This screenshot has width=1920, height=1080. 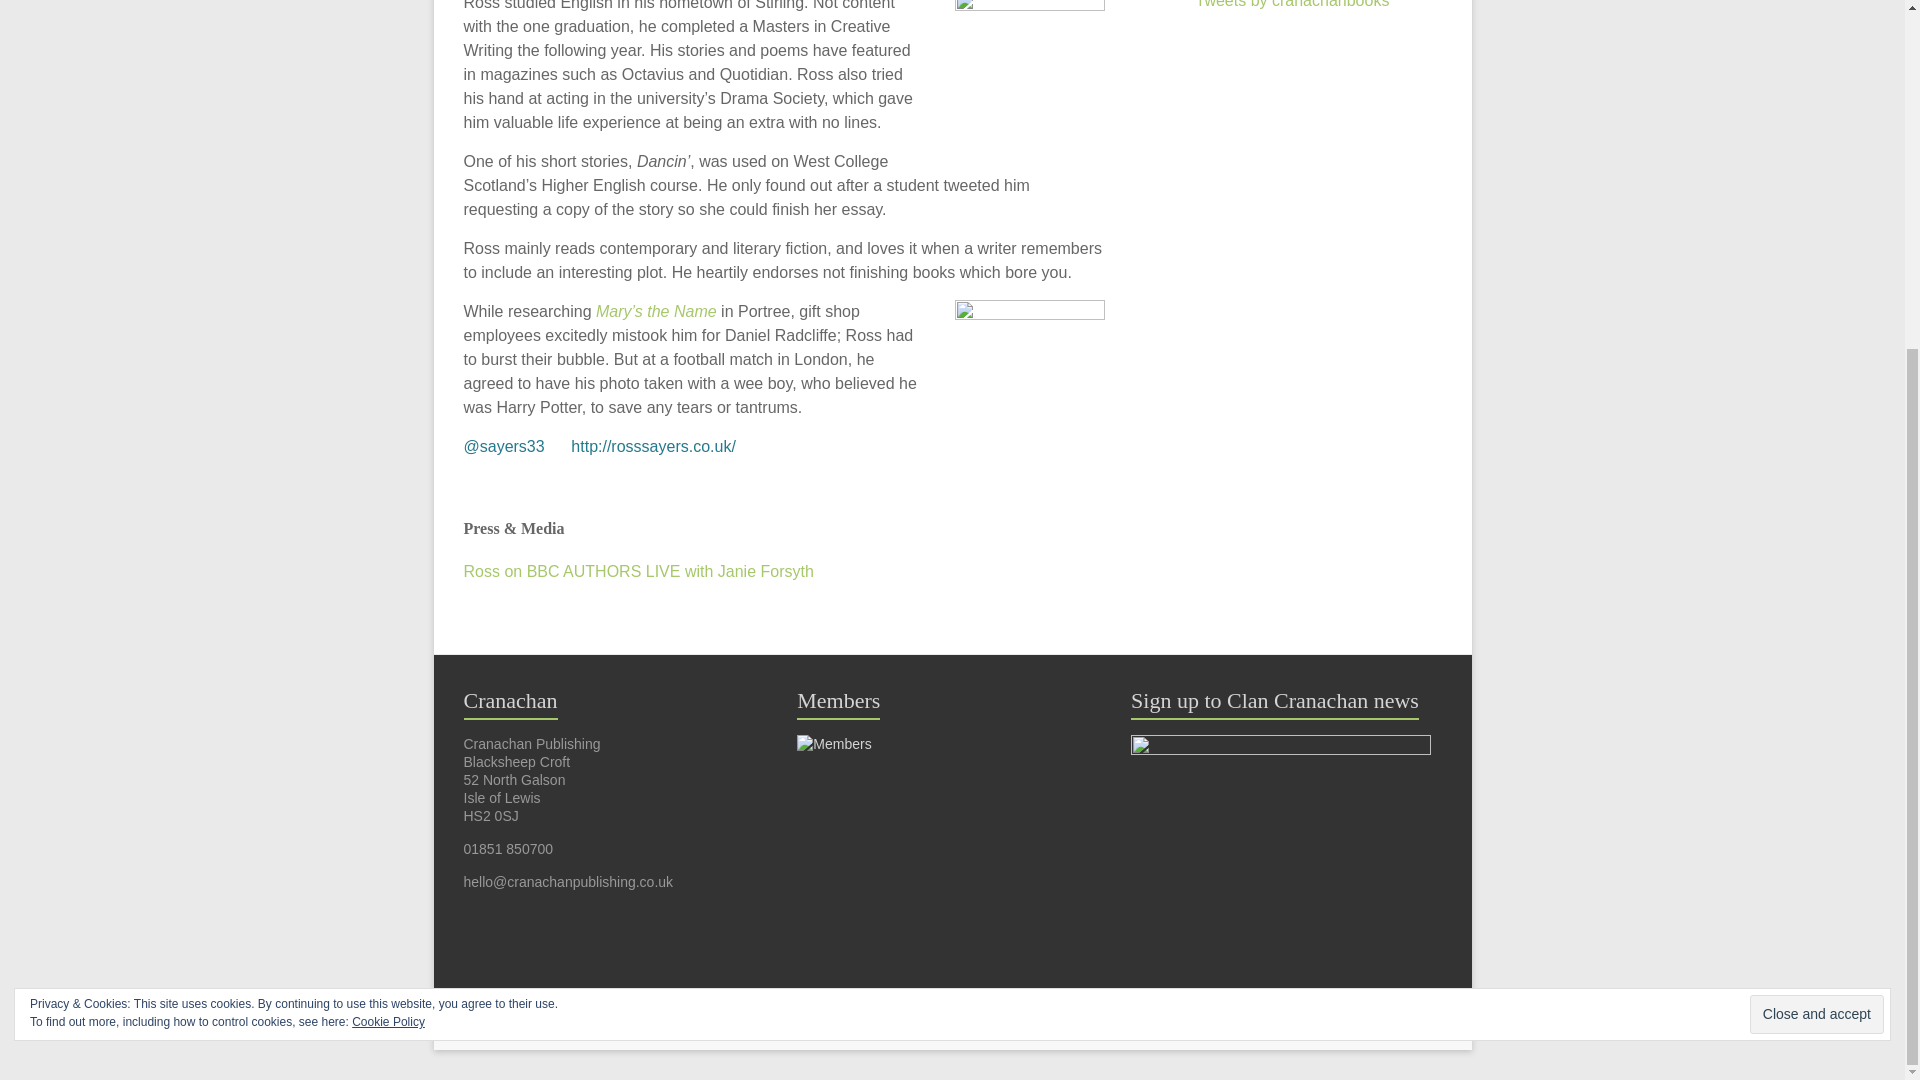 What do you see at coordinates (1280, 743) in the screenshot?
I see `Newsletter sign up box website` at bounding box center [1280, 743].